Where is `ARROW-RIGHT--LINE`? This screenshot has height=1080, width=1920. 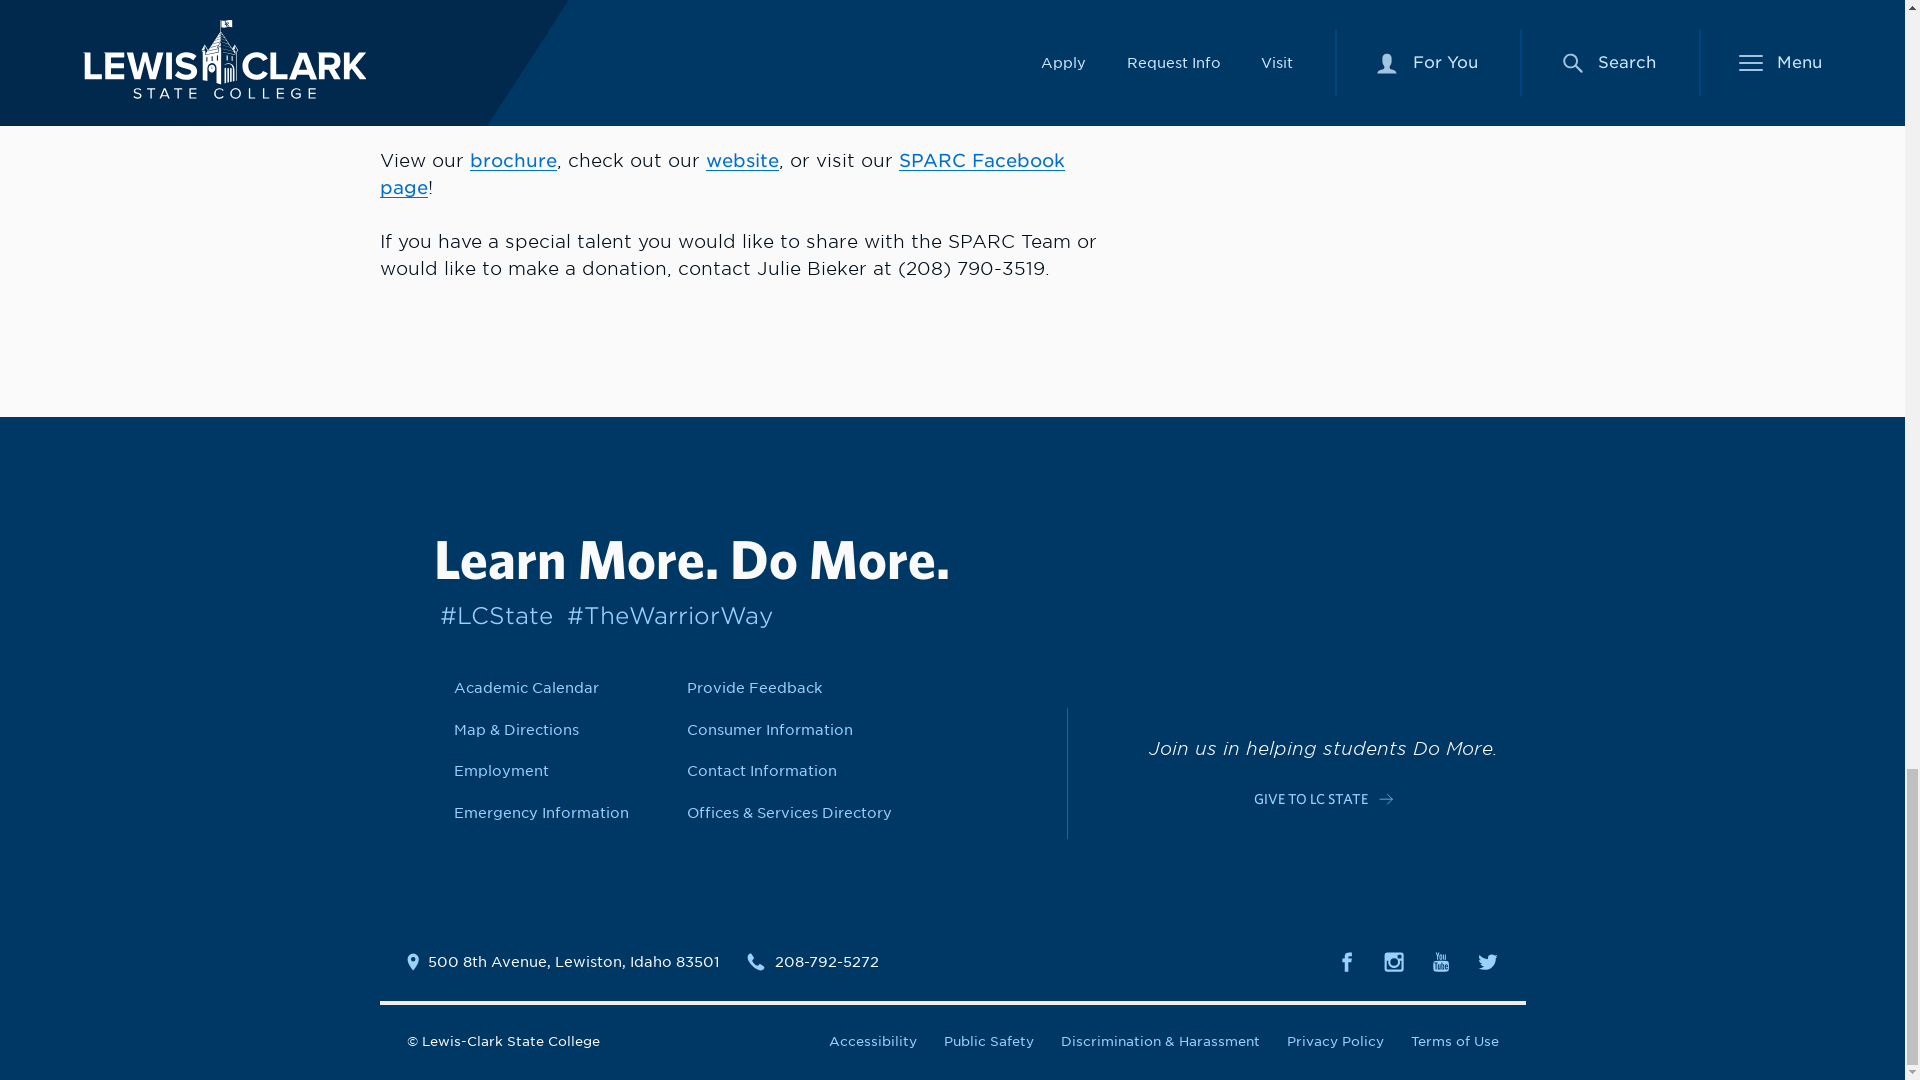 ARROW-RIGHT--LINE is located at coordinates (1386, 798).